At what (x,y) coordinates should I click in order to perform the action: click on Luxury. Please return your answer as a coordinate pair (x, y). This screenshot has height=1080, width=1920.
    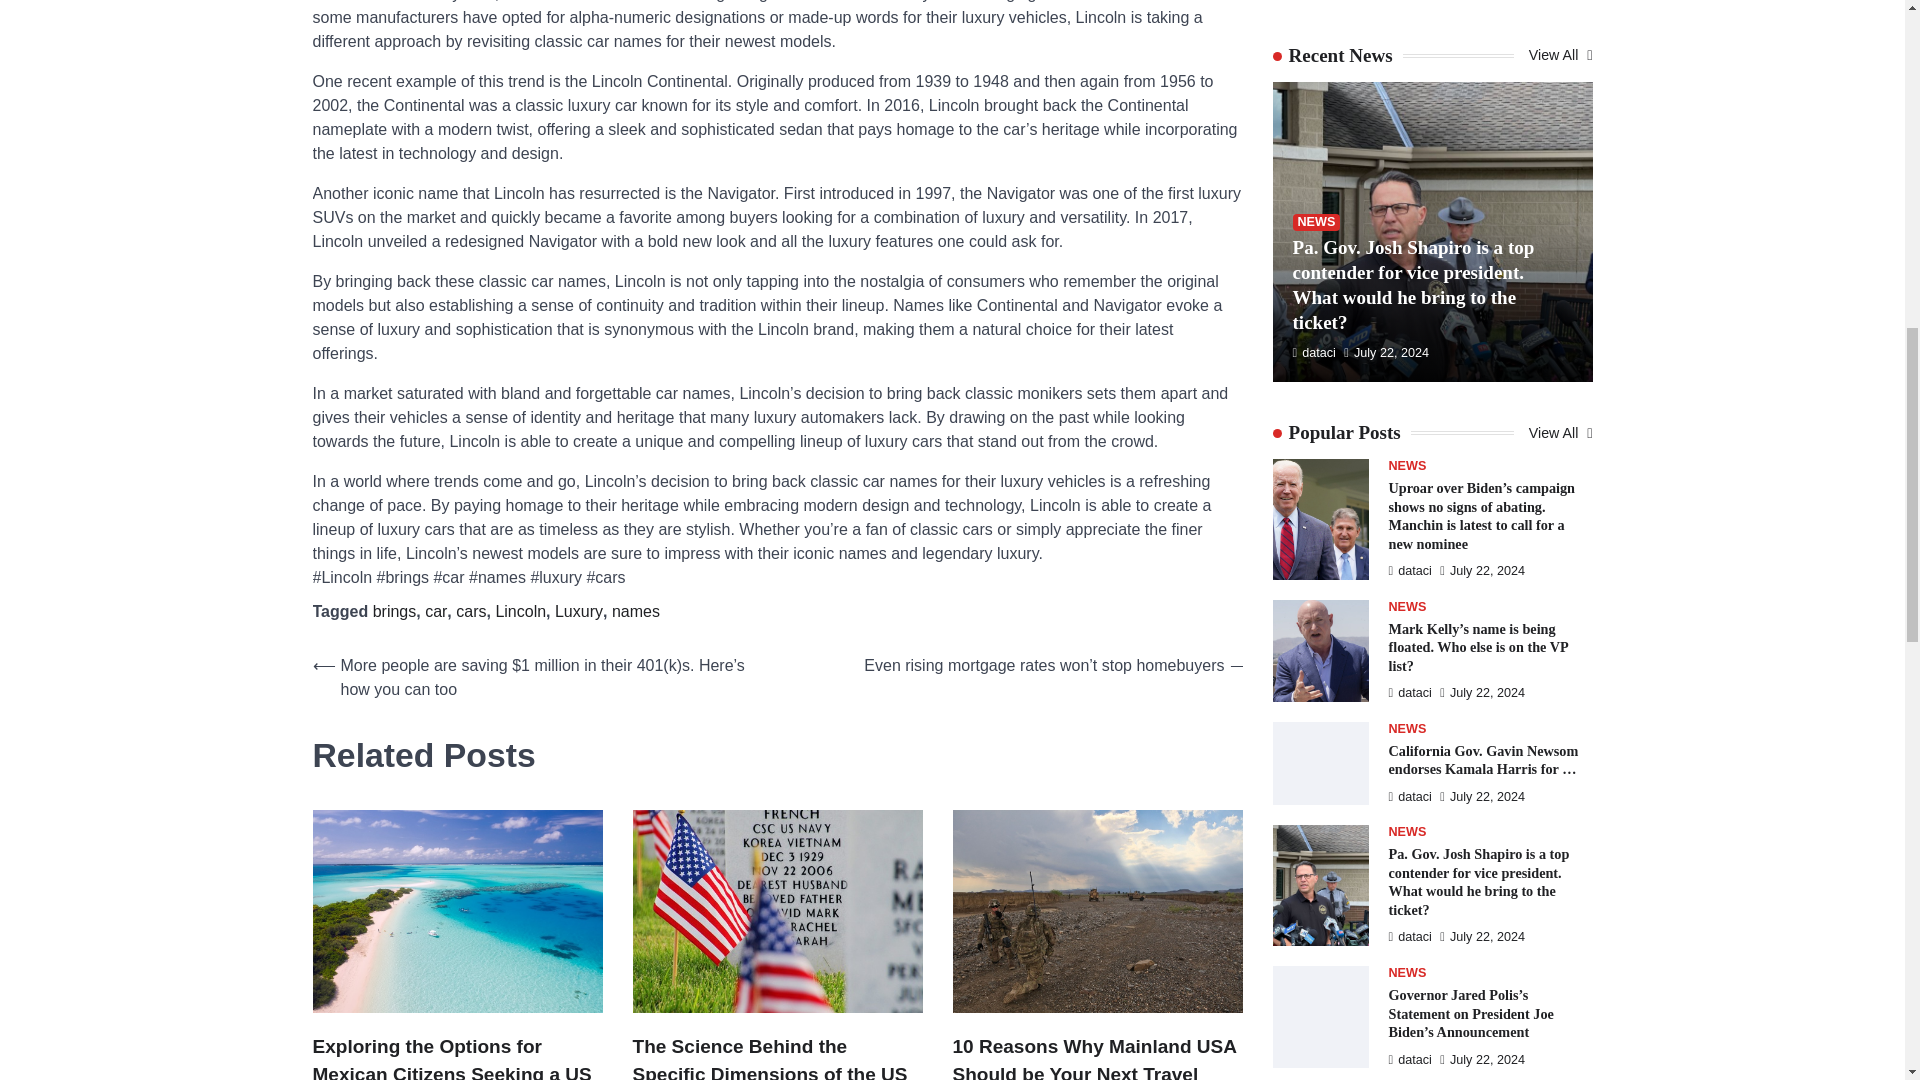
    Looking at the image, I should click on (578, 610).